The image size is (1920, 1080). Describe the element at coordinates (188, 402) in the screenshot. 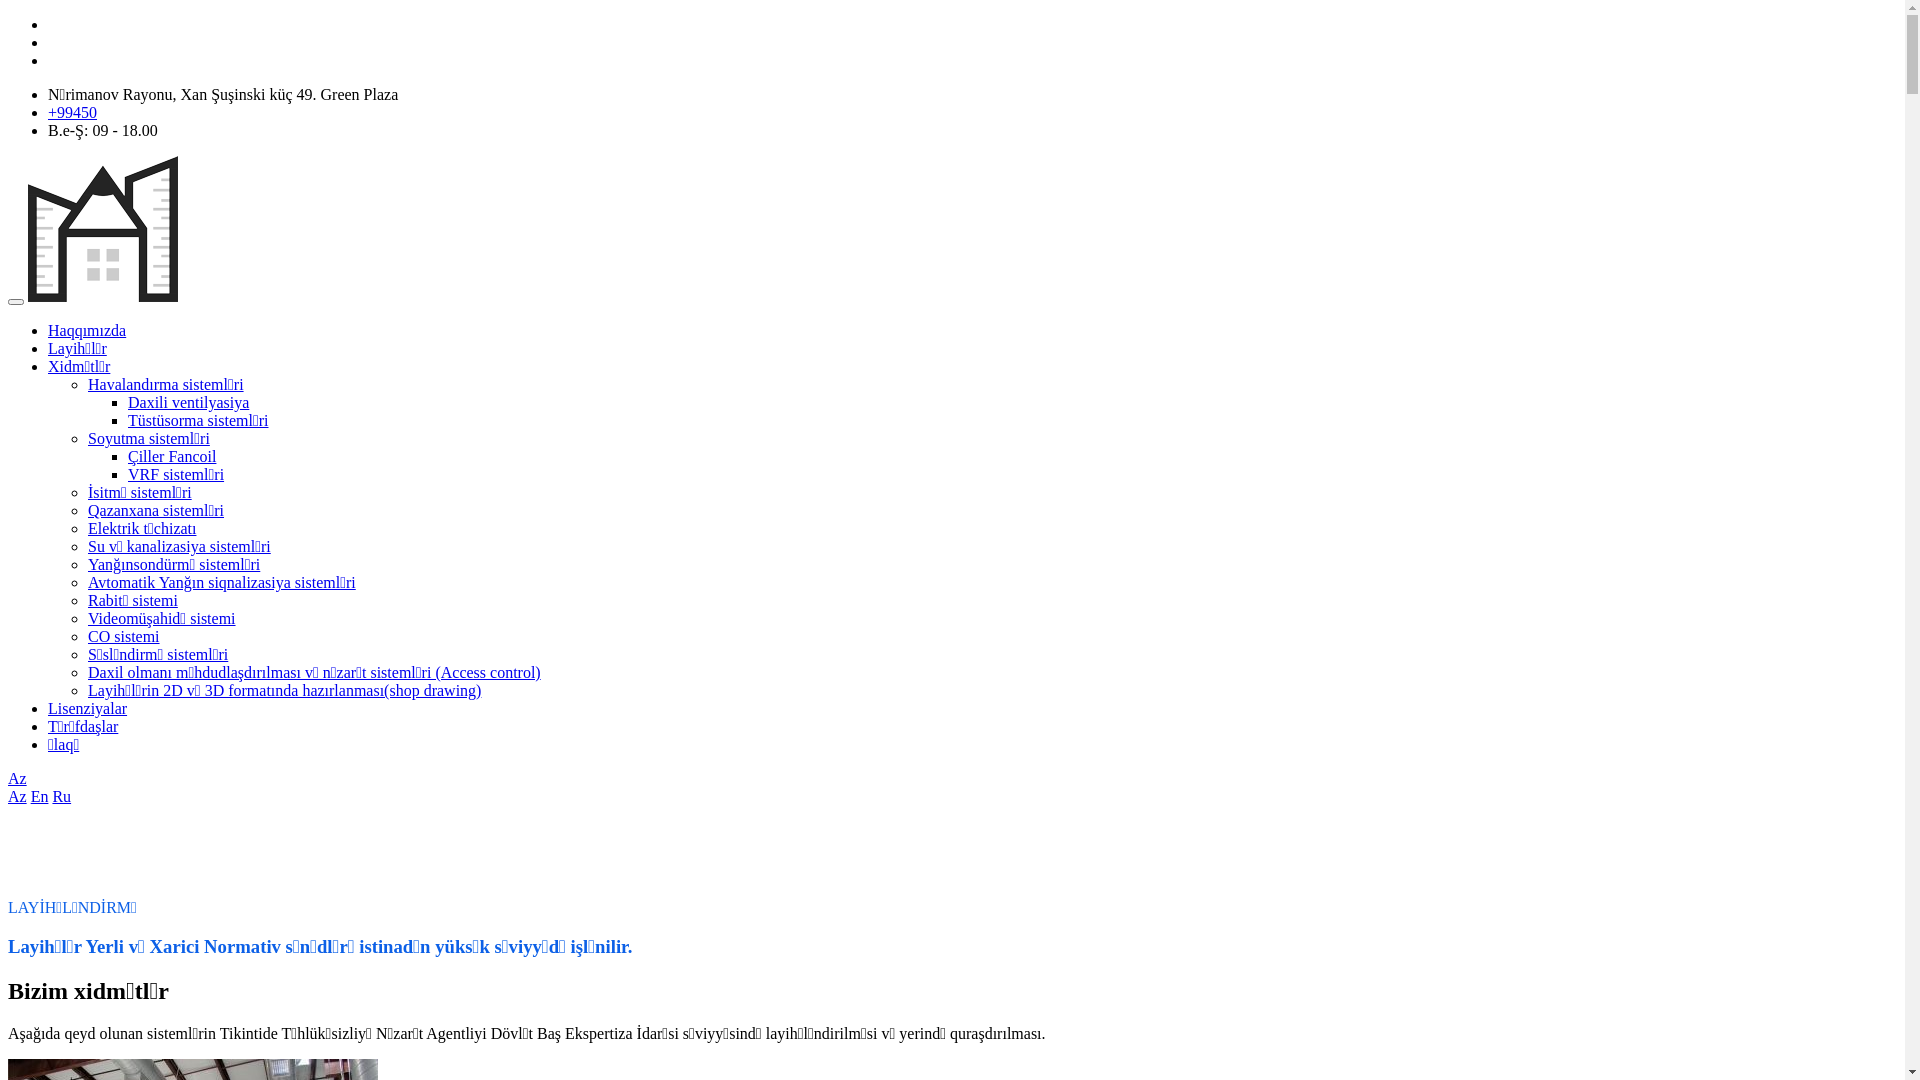

I see `Daxili ventilyasiya` at that location.